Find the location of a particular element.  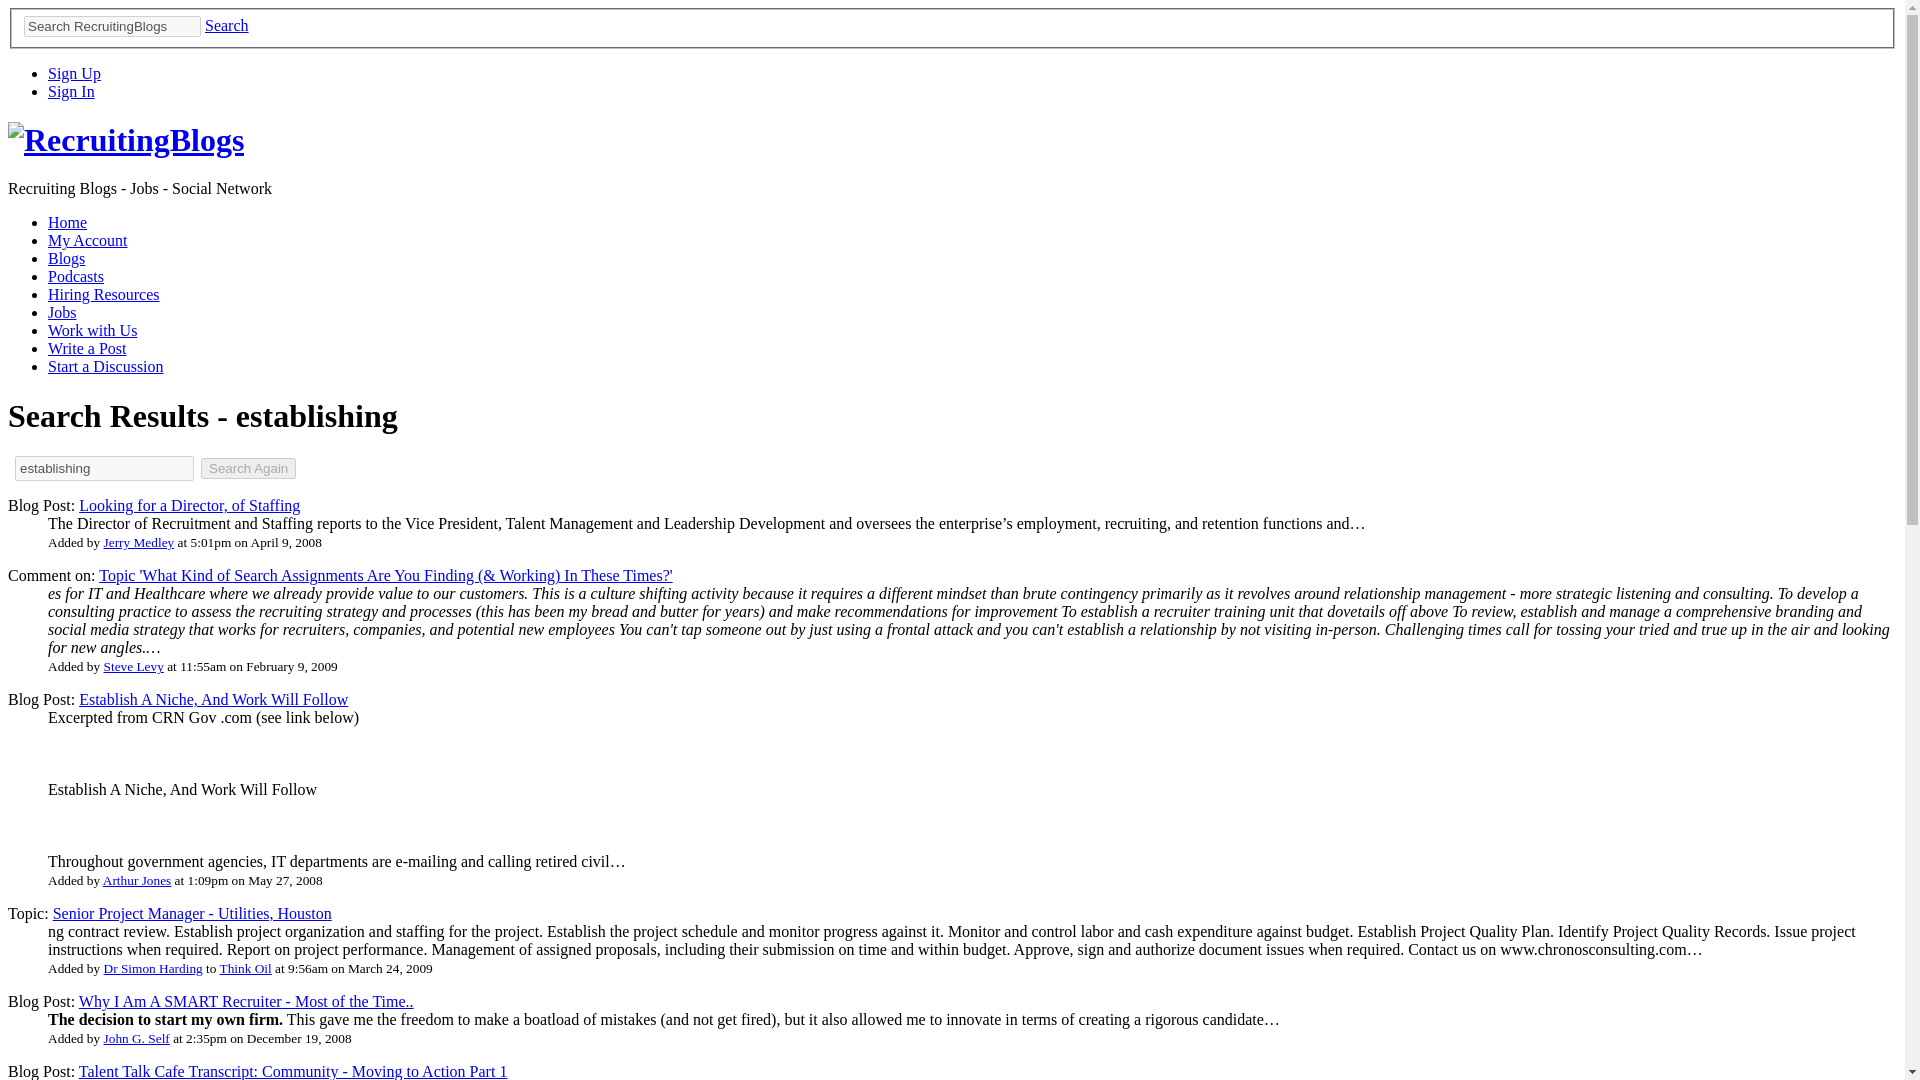

Podcasts is located at coordinates (76, 276).